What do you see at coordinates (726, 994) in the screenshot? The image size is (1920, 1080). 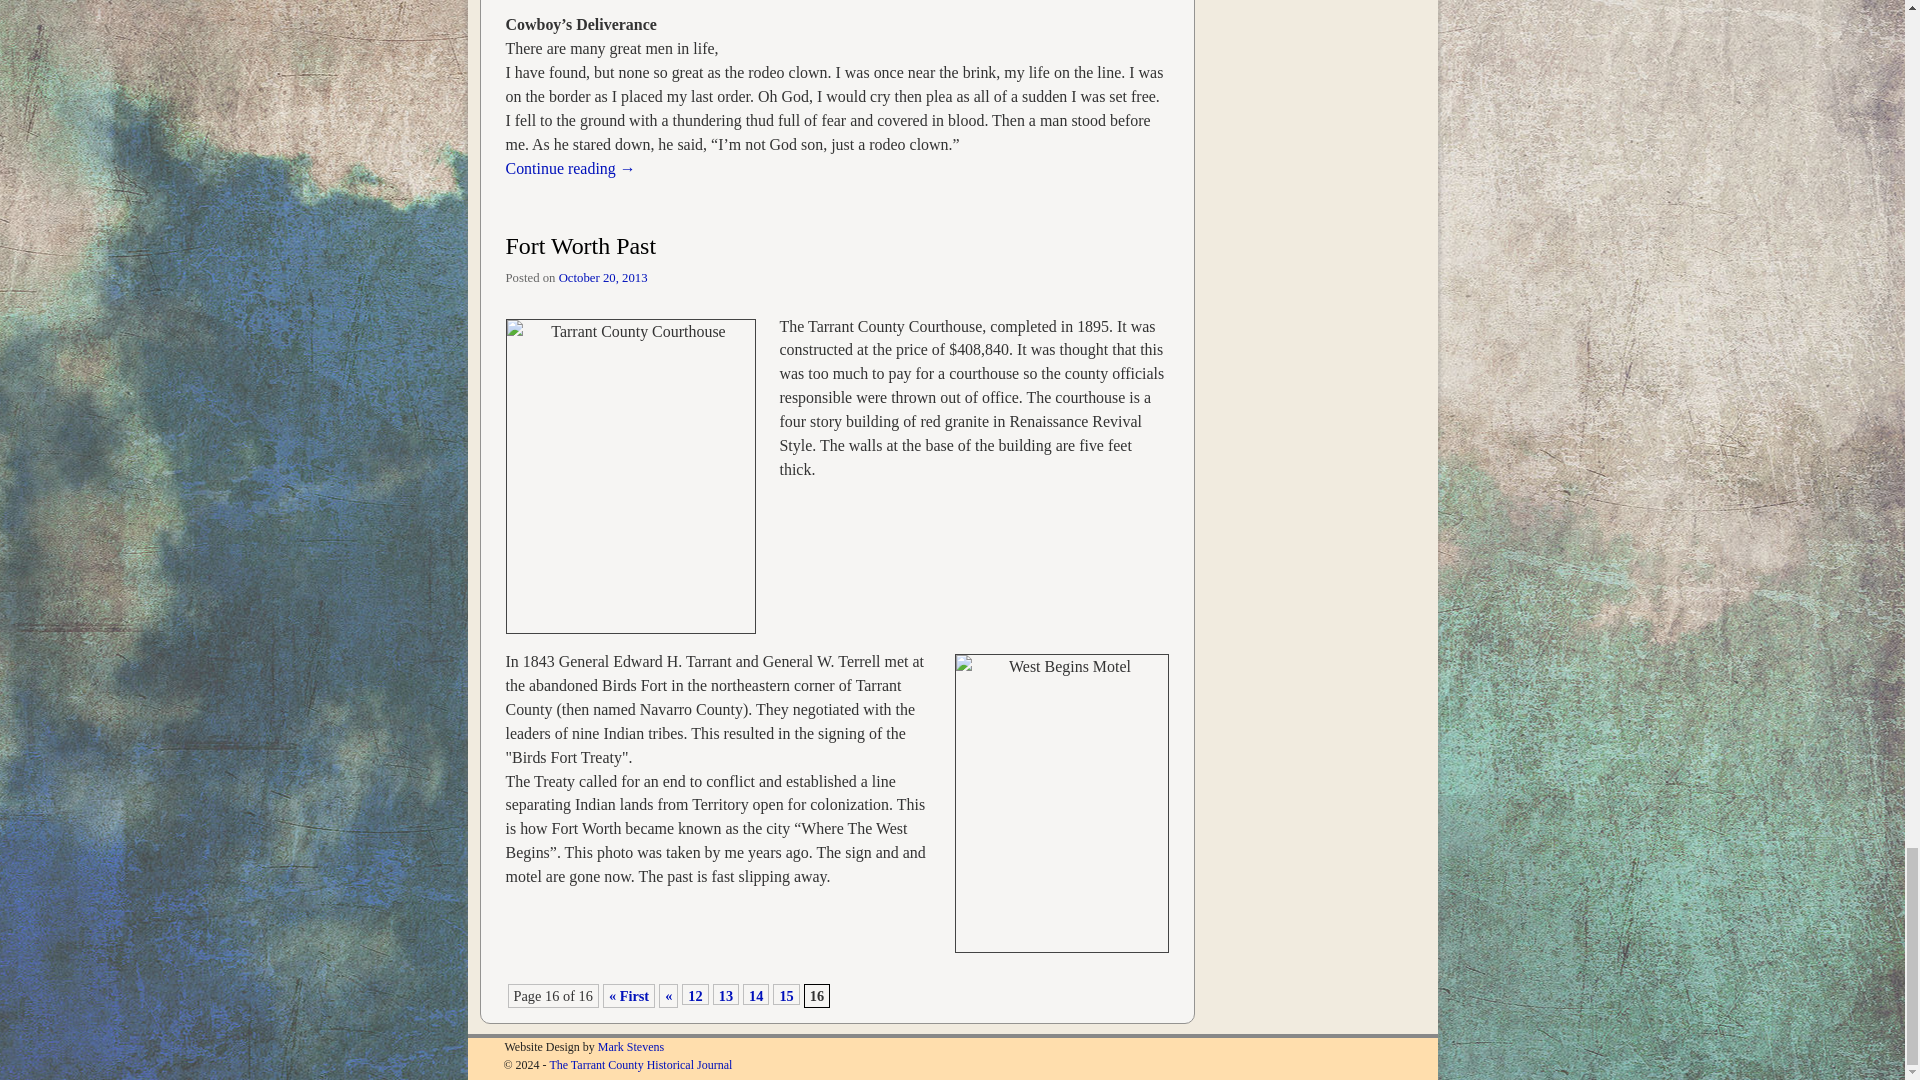 I see `13` at bounding box center [726, 994].